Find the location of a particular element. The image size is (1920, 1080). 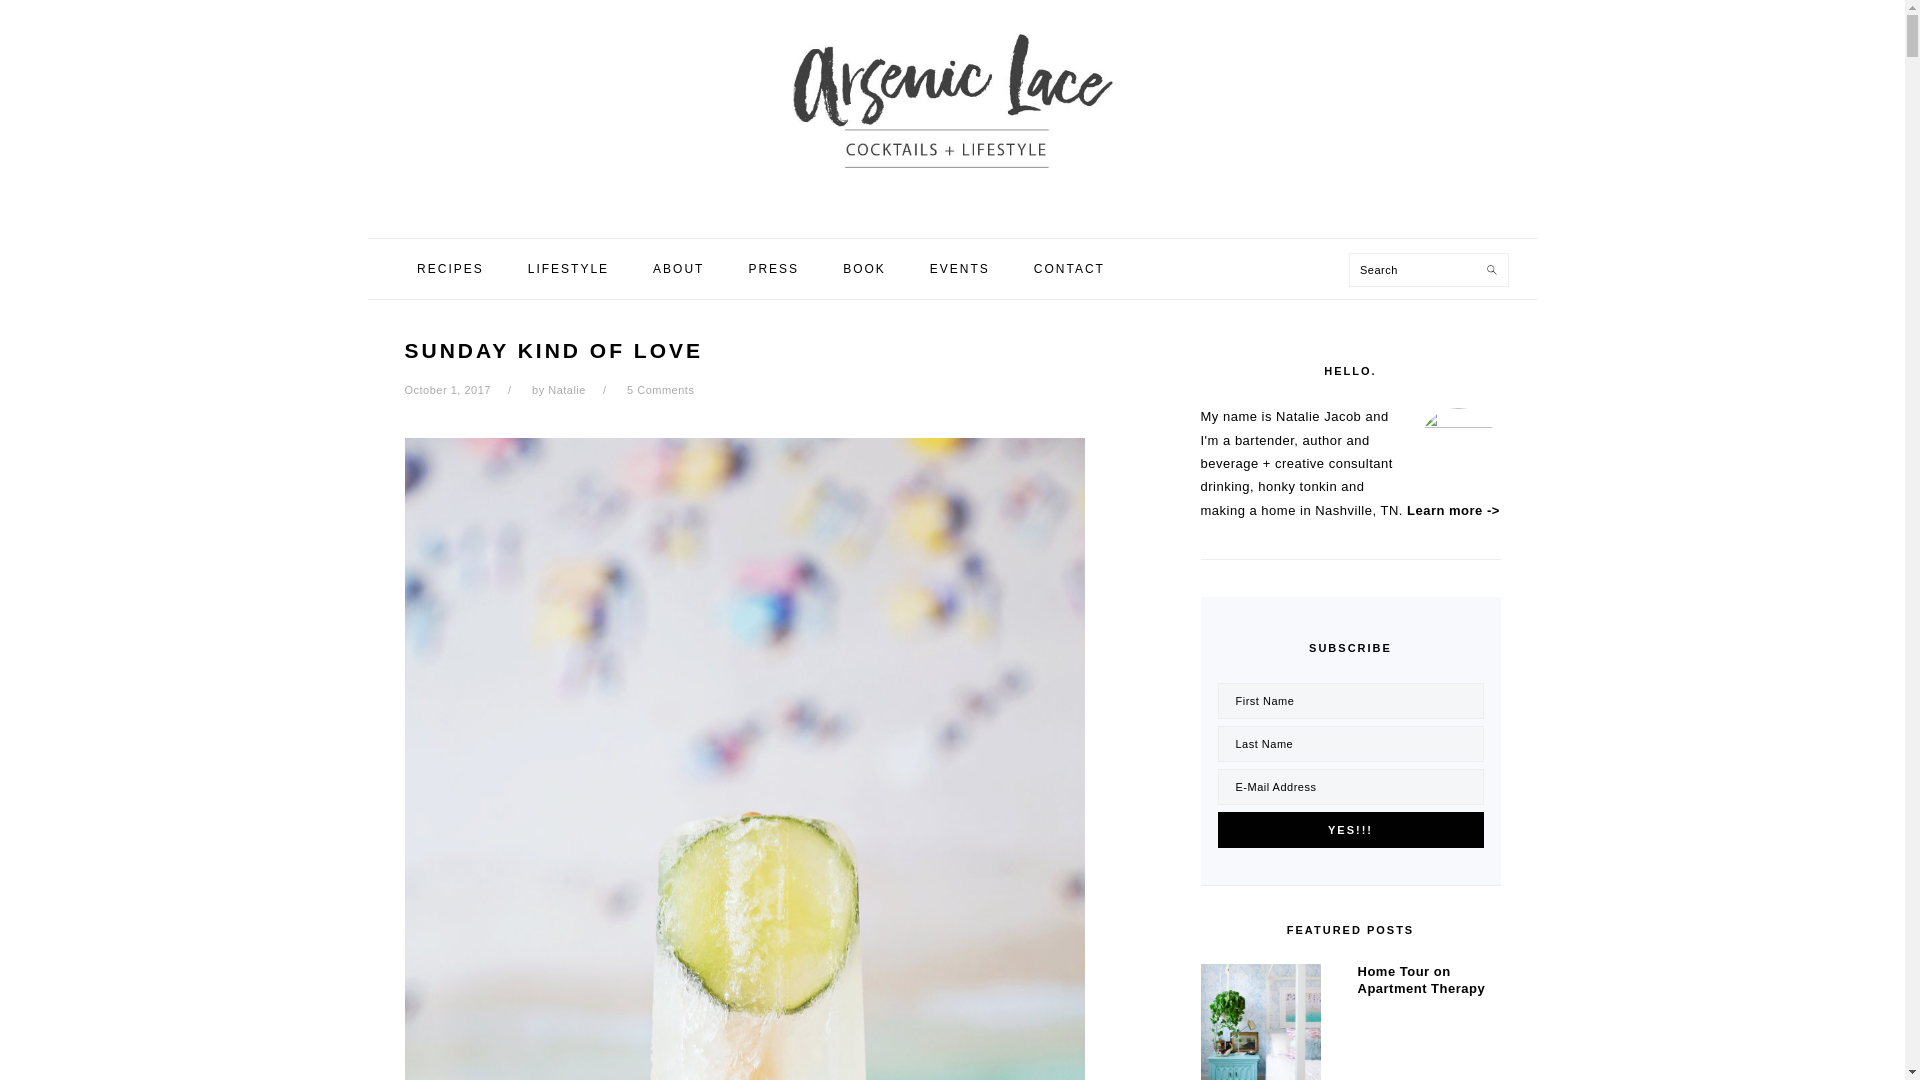

RECIPES is located at coordinates (450, 268).